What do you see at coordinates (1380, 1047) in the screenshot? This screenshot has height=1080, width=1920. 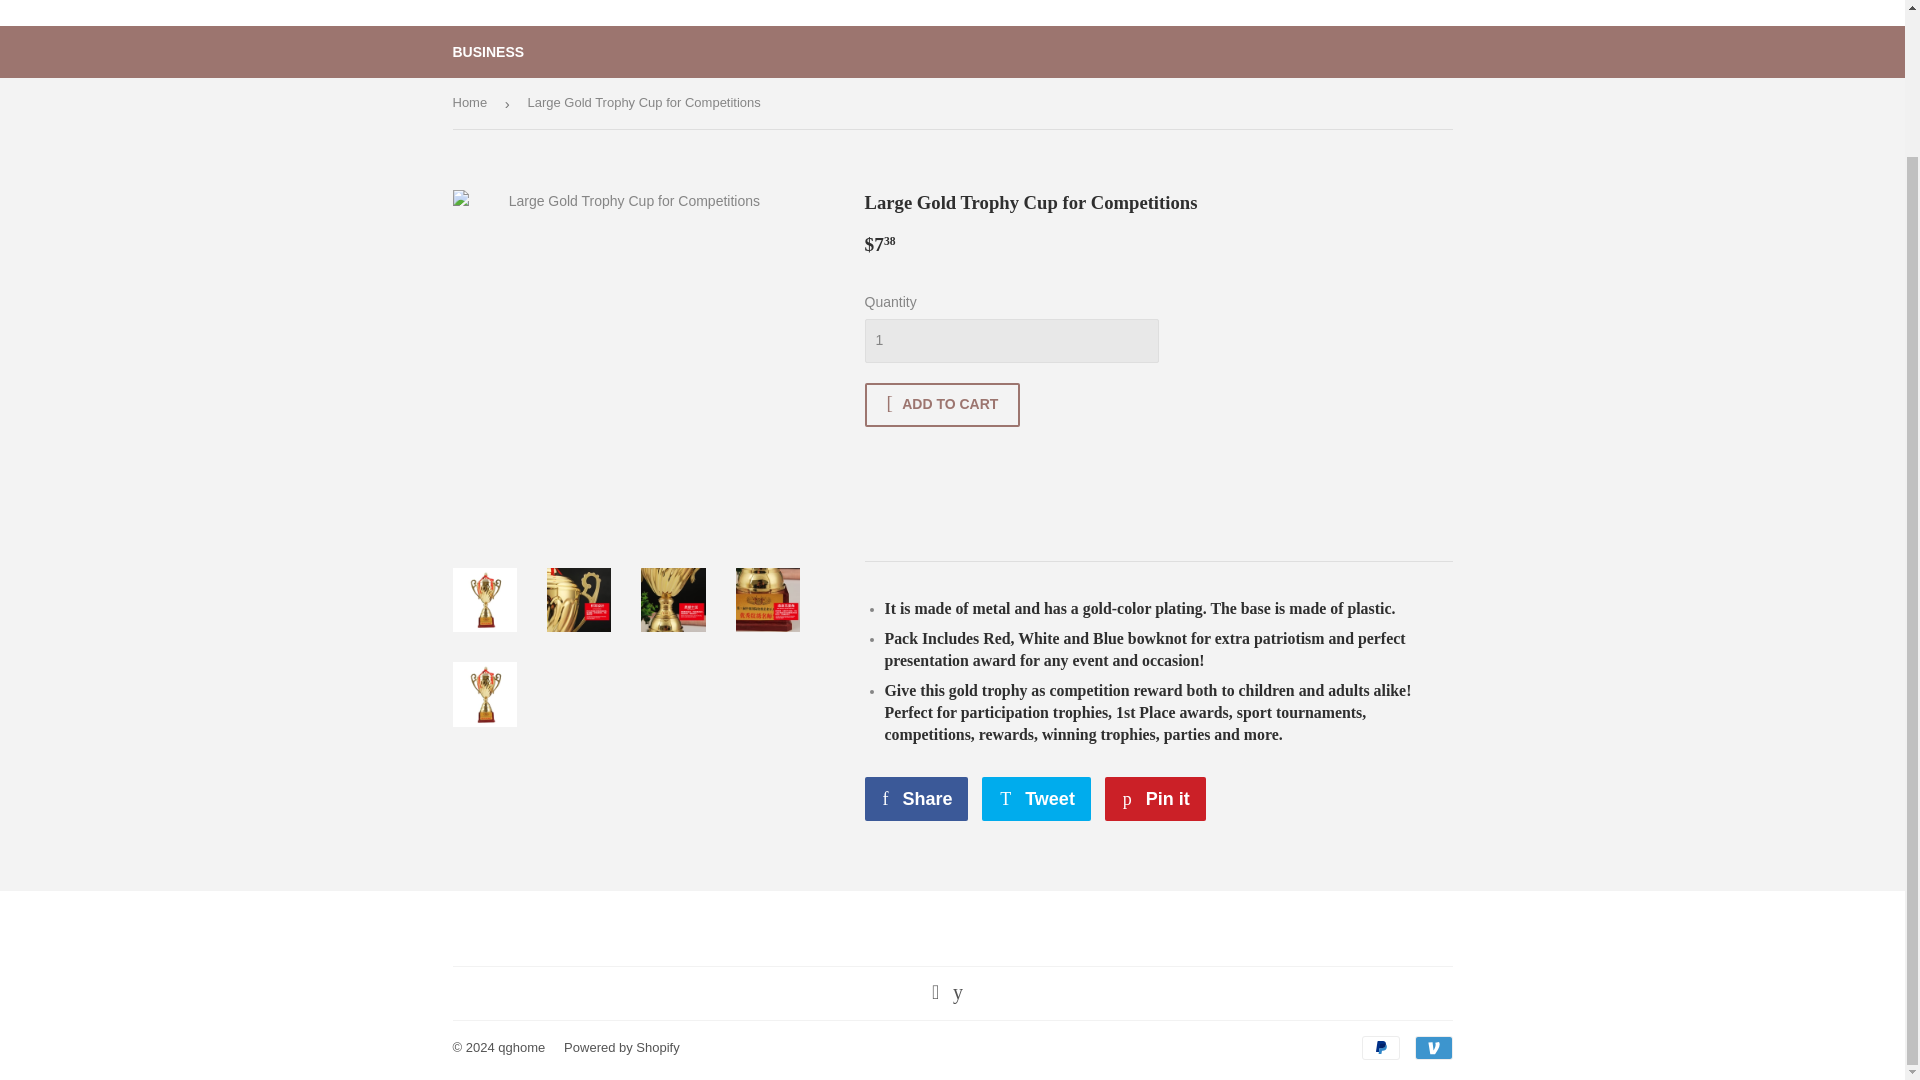 I see `ADD TO CART` at bounding box center [1380, 1047].